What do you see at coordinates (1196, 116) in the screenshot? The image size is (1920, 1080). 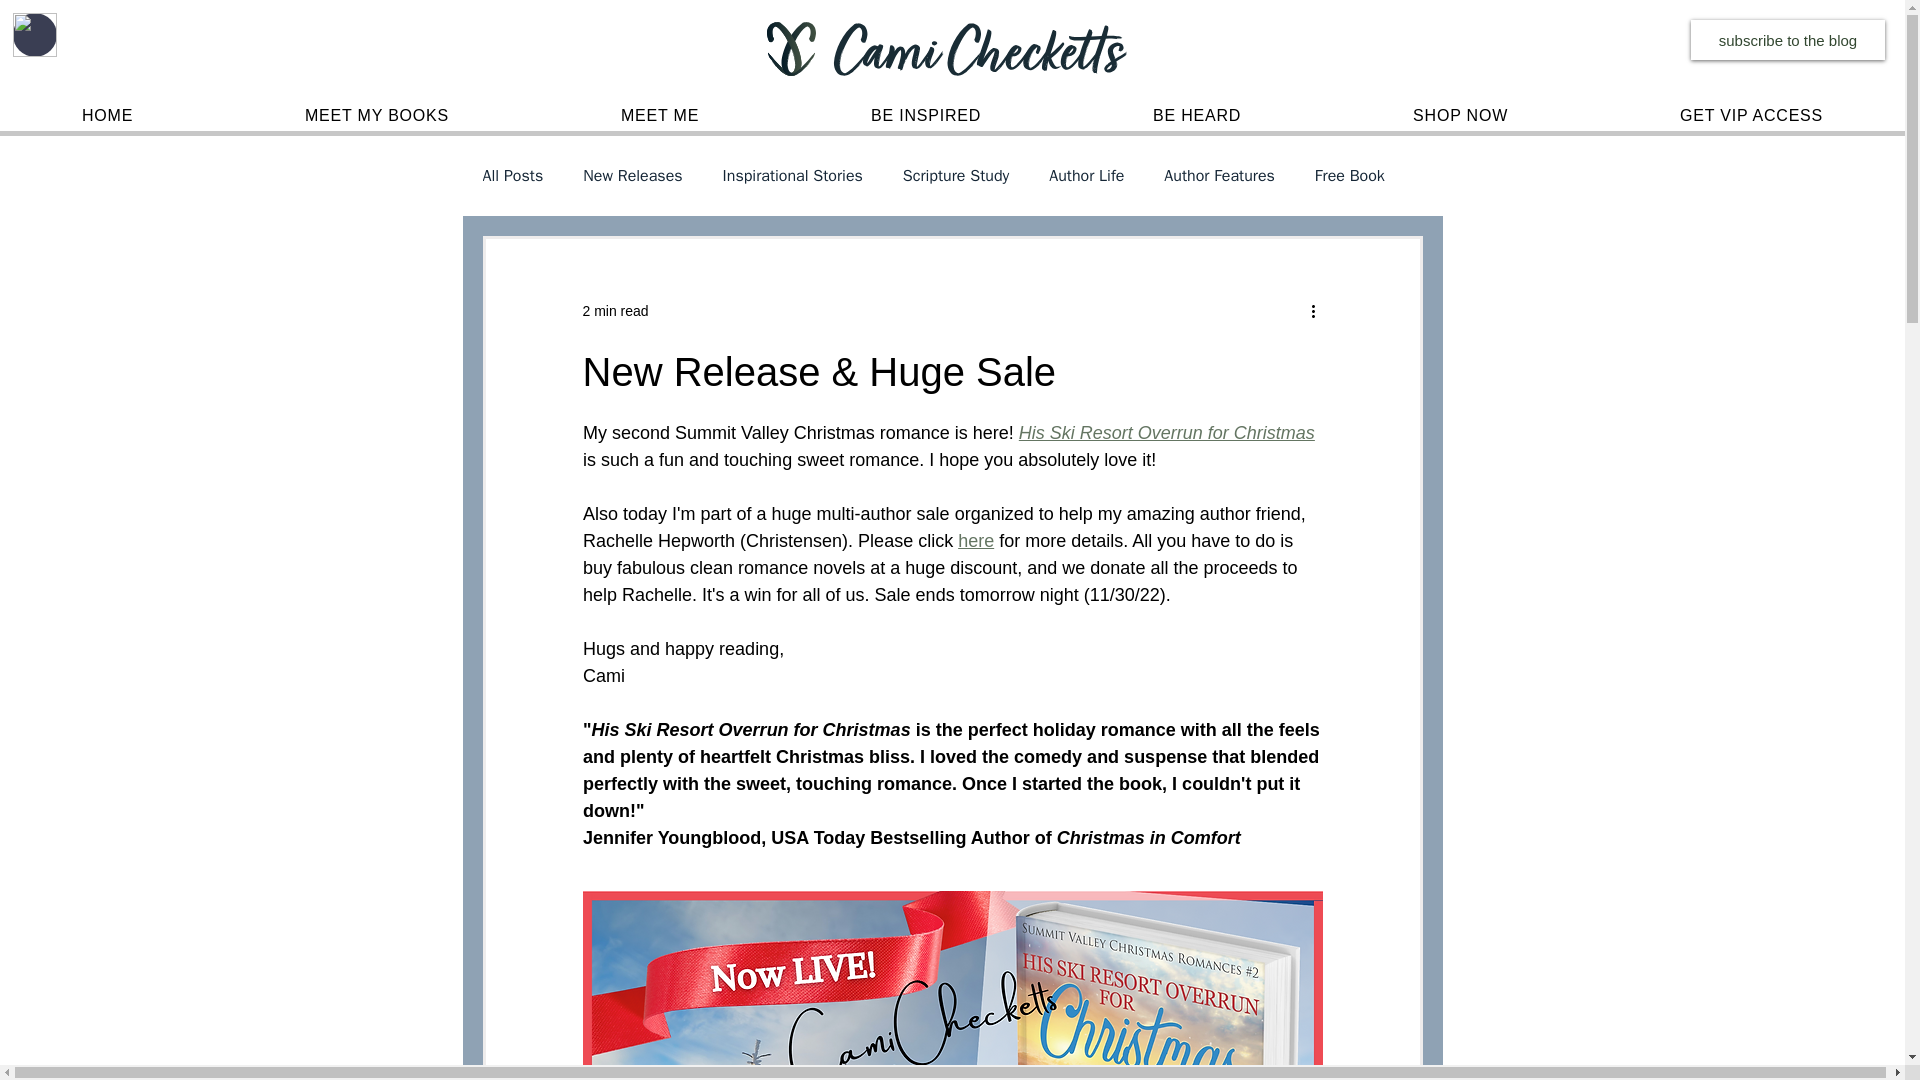 I see `BE HEARD` at bounding box center [1196, 116].